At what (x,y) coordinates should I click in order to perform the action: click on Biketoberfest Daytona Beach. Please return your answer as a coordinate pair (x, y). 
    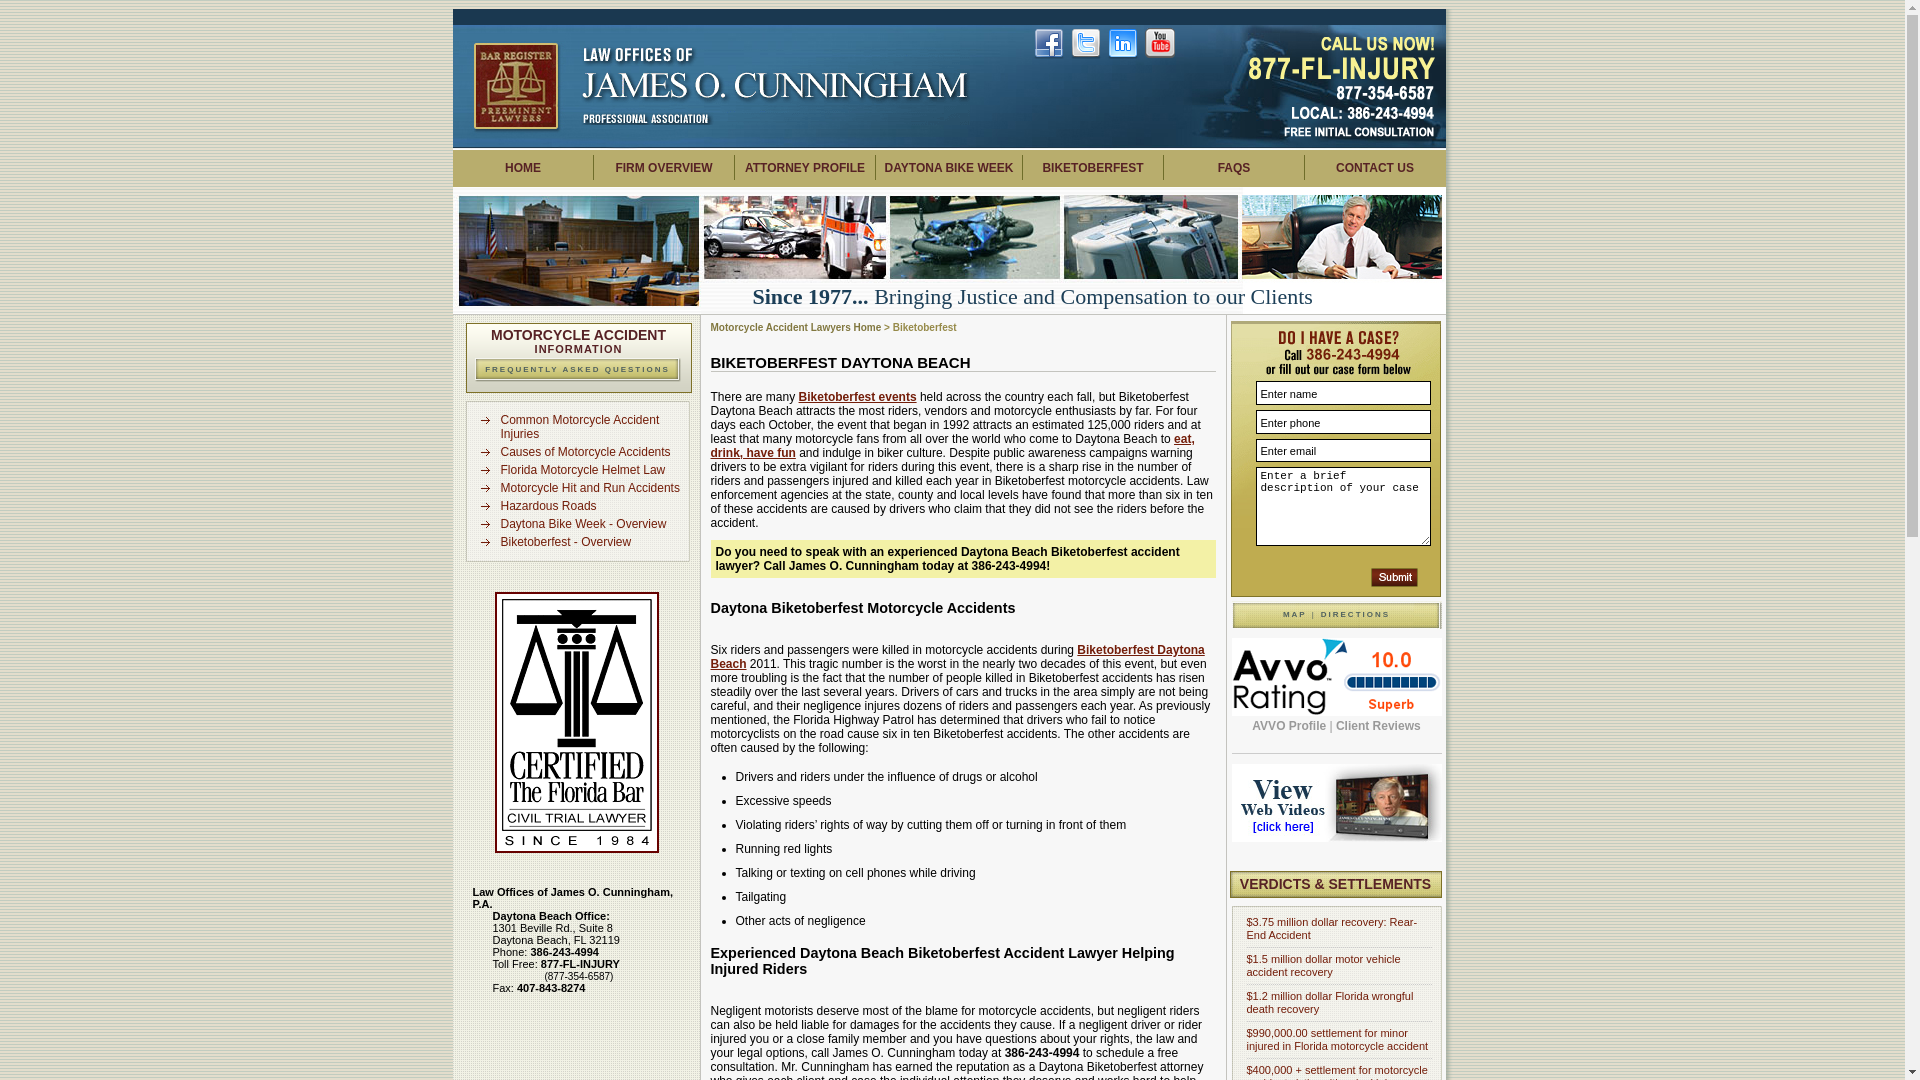
    Looking at the image, I should click on (956, 656).